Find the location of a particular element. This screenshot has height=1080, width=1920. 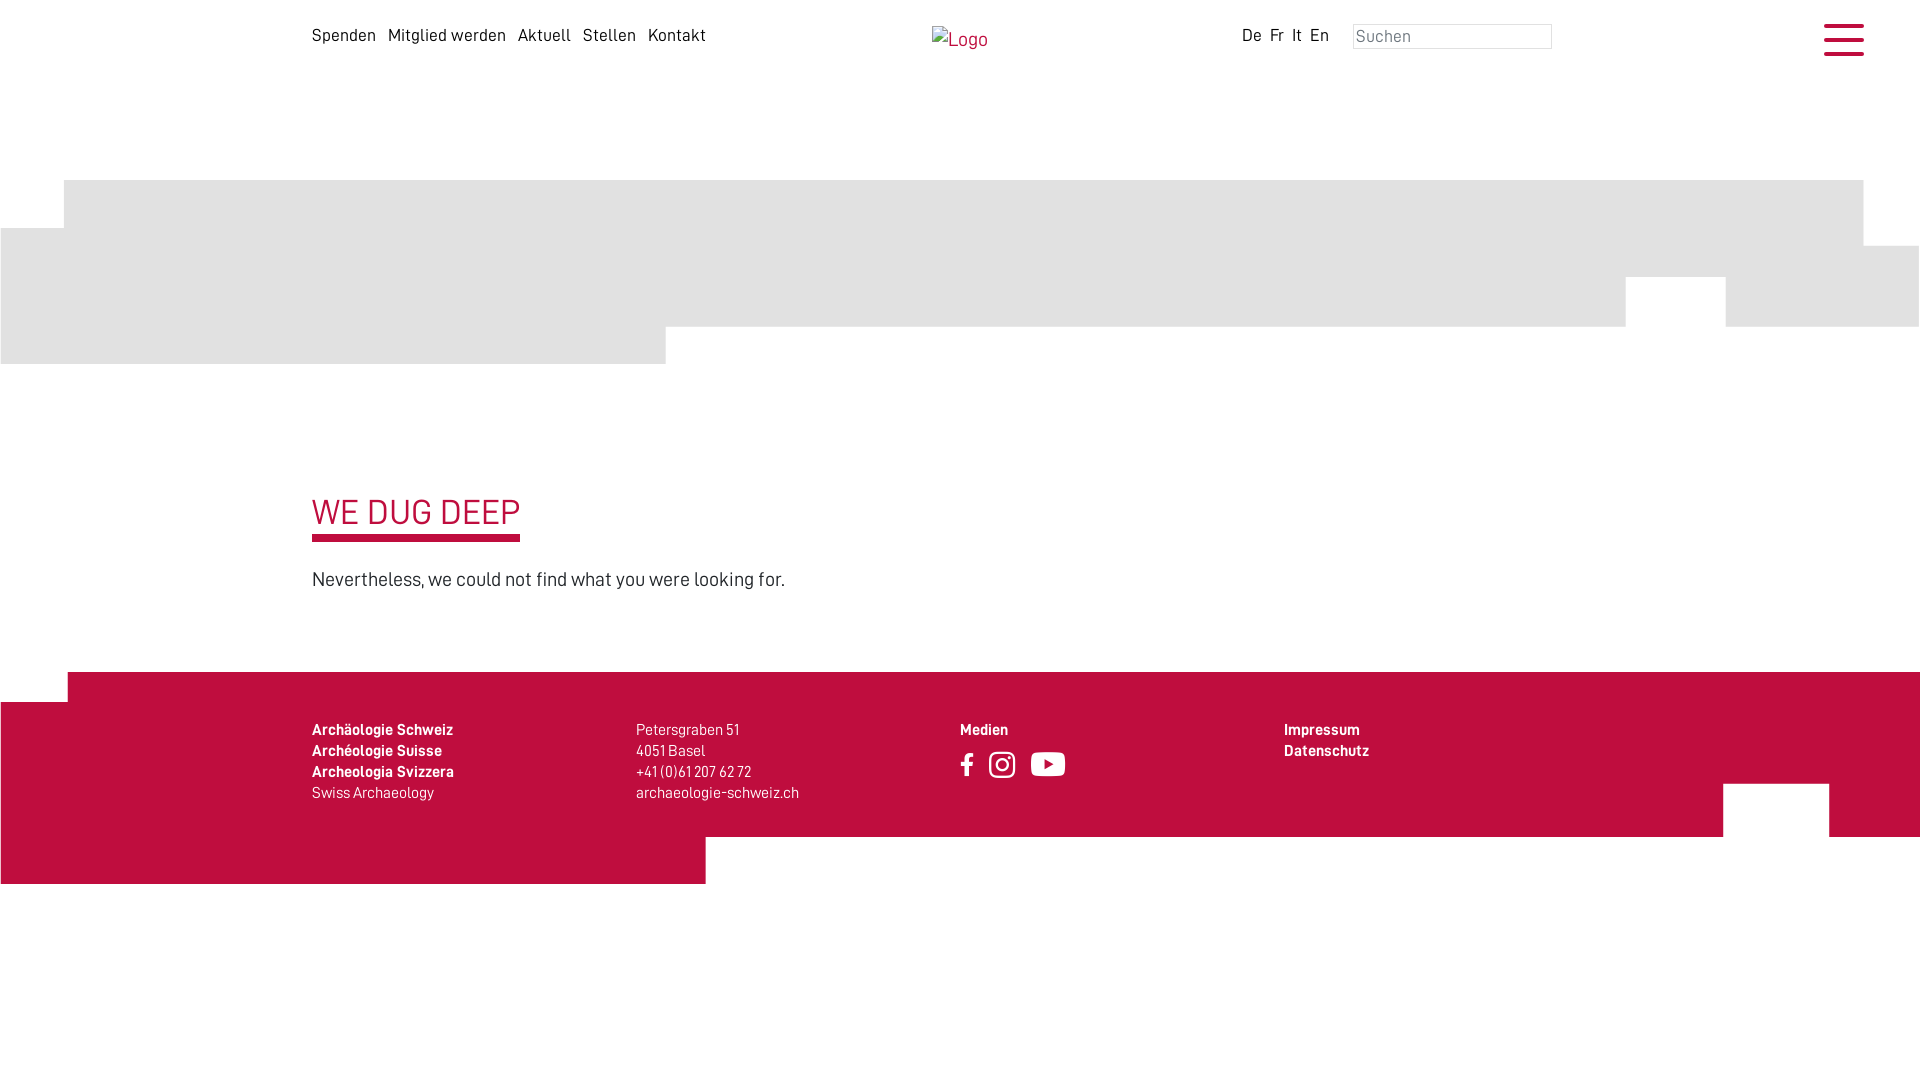

It is located at coordinates (1297, 35).